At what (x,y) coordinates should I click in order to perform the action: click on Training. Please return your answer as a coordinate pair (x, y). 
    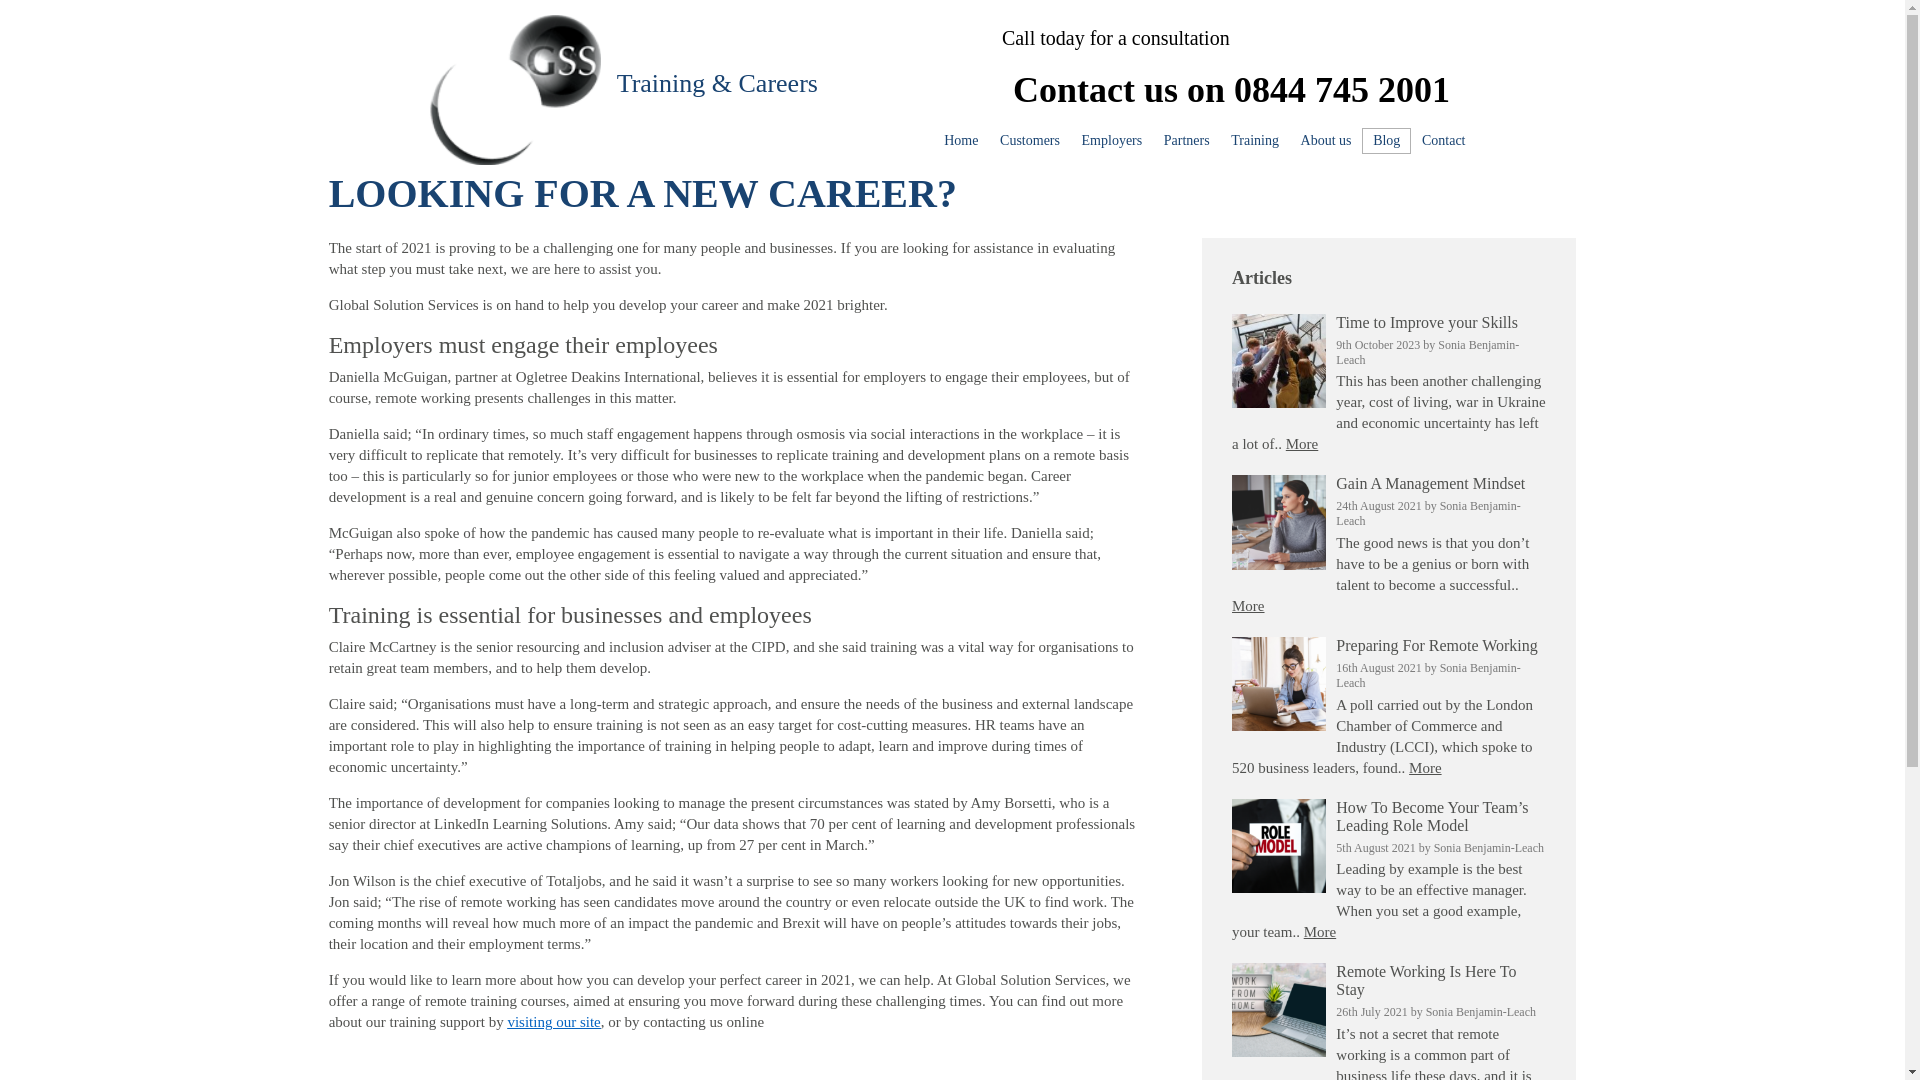
    Looking at the image, I should click on (1254, 141).